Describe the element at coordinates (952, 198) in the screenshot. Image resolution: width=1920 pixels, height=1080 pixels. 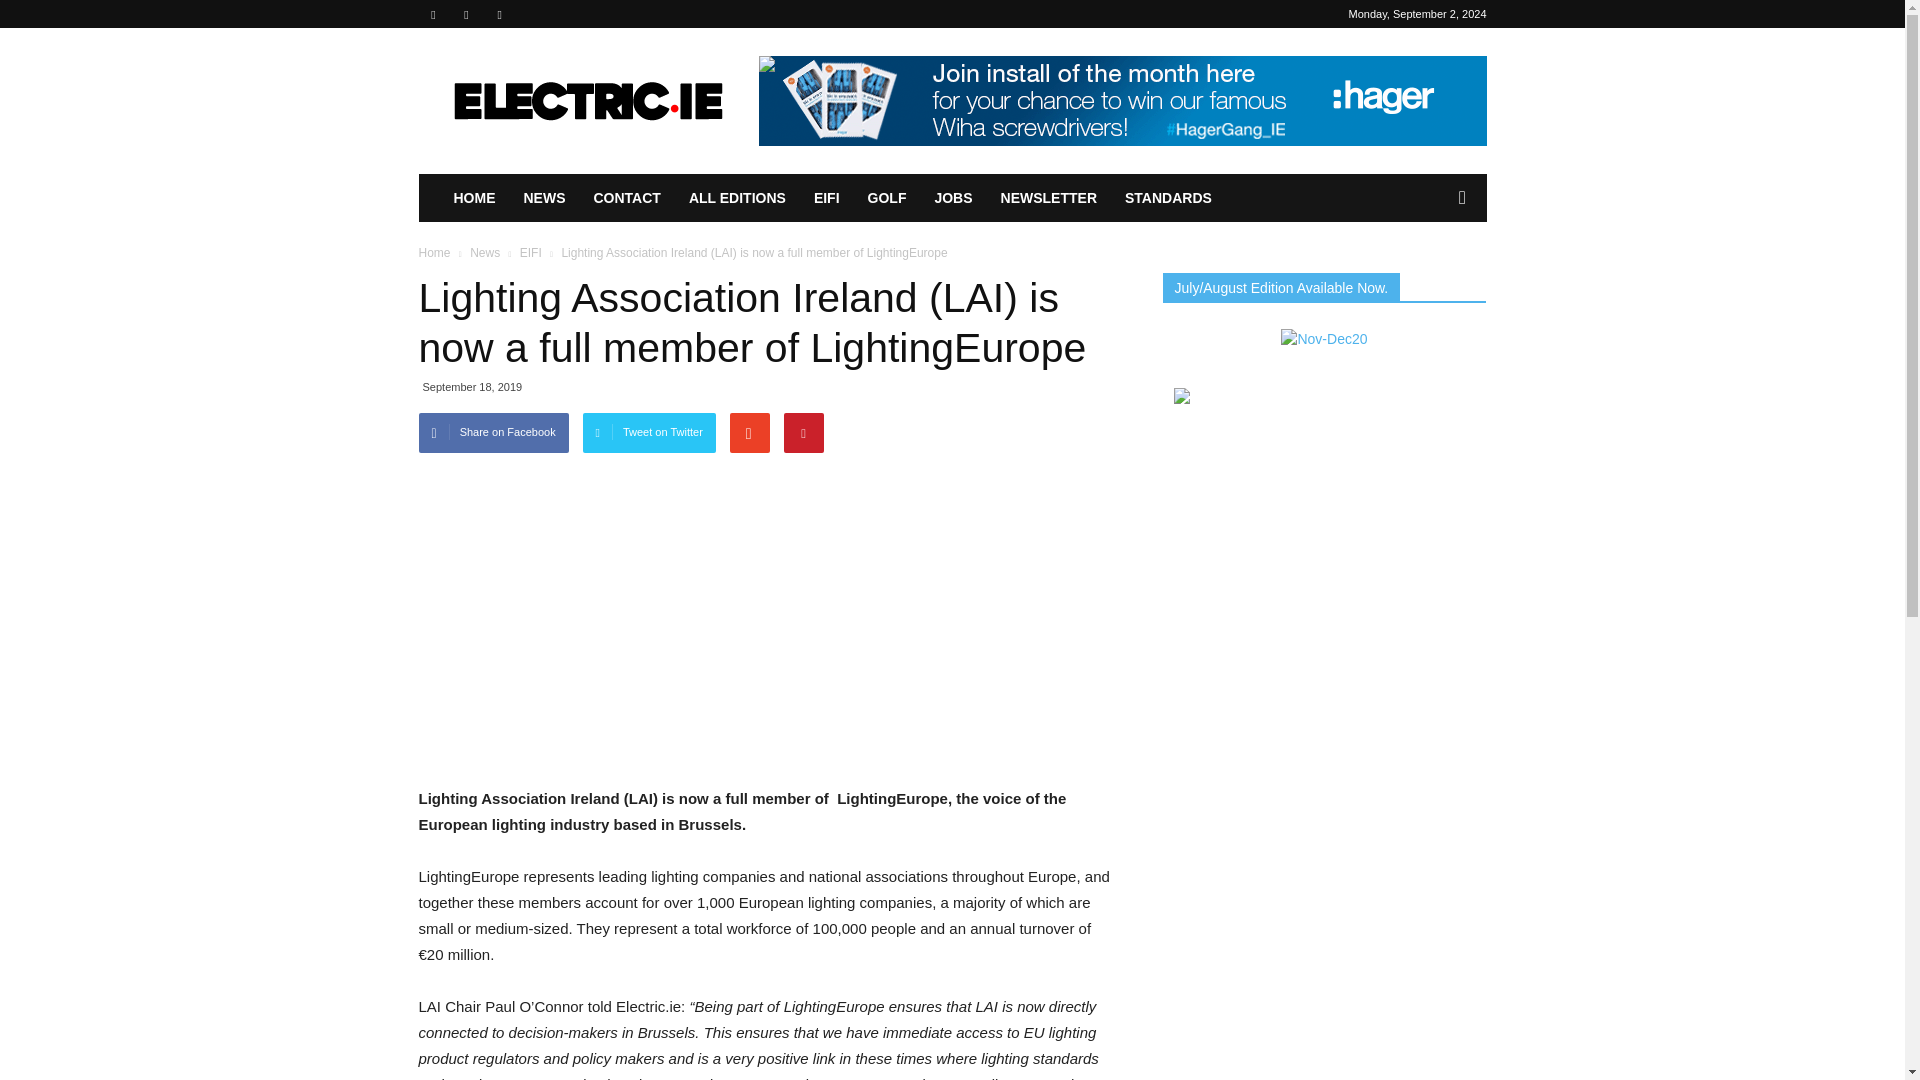
I see `JOBS` at that location.